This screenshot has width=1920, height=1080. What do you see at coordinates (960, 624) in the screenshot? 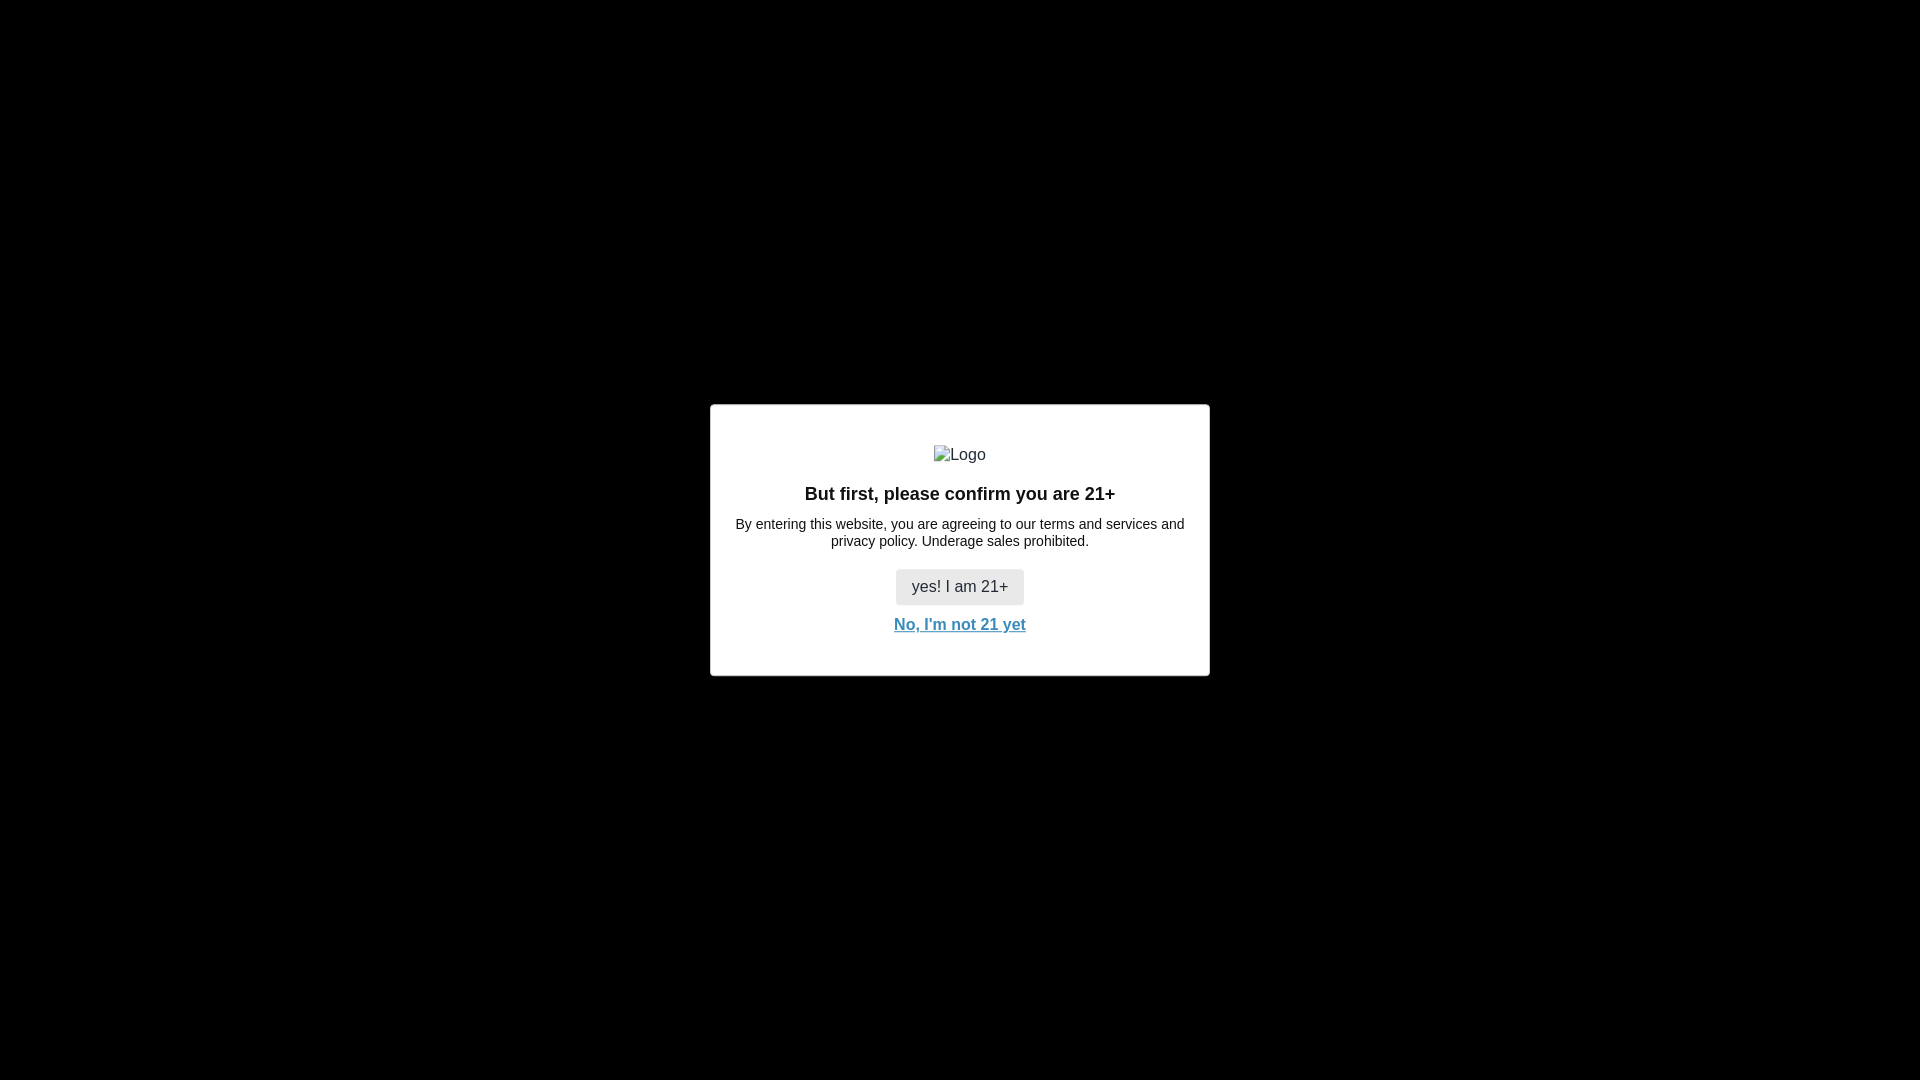
I see `No, I'm not 21 yet` at bounding box center [960, 624].